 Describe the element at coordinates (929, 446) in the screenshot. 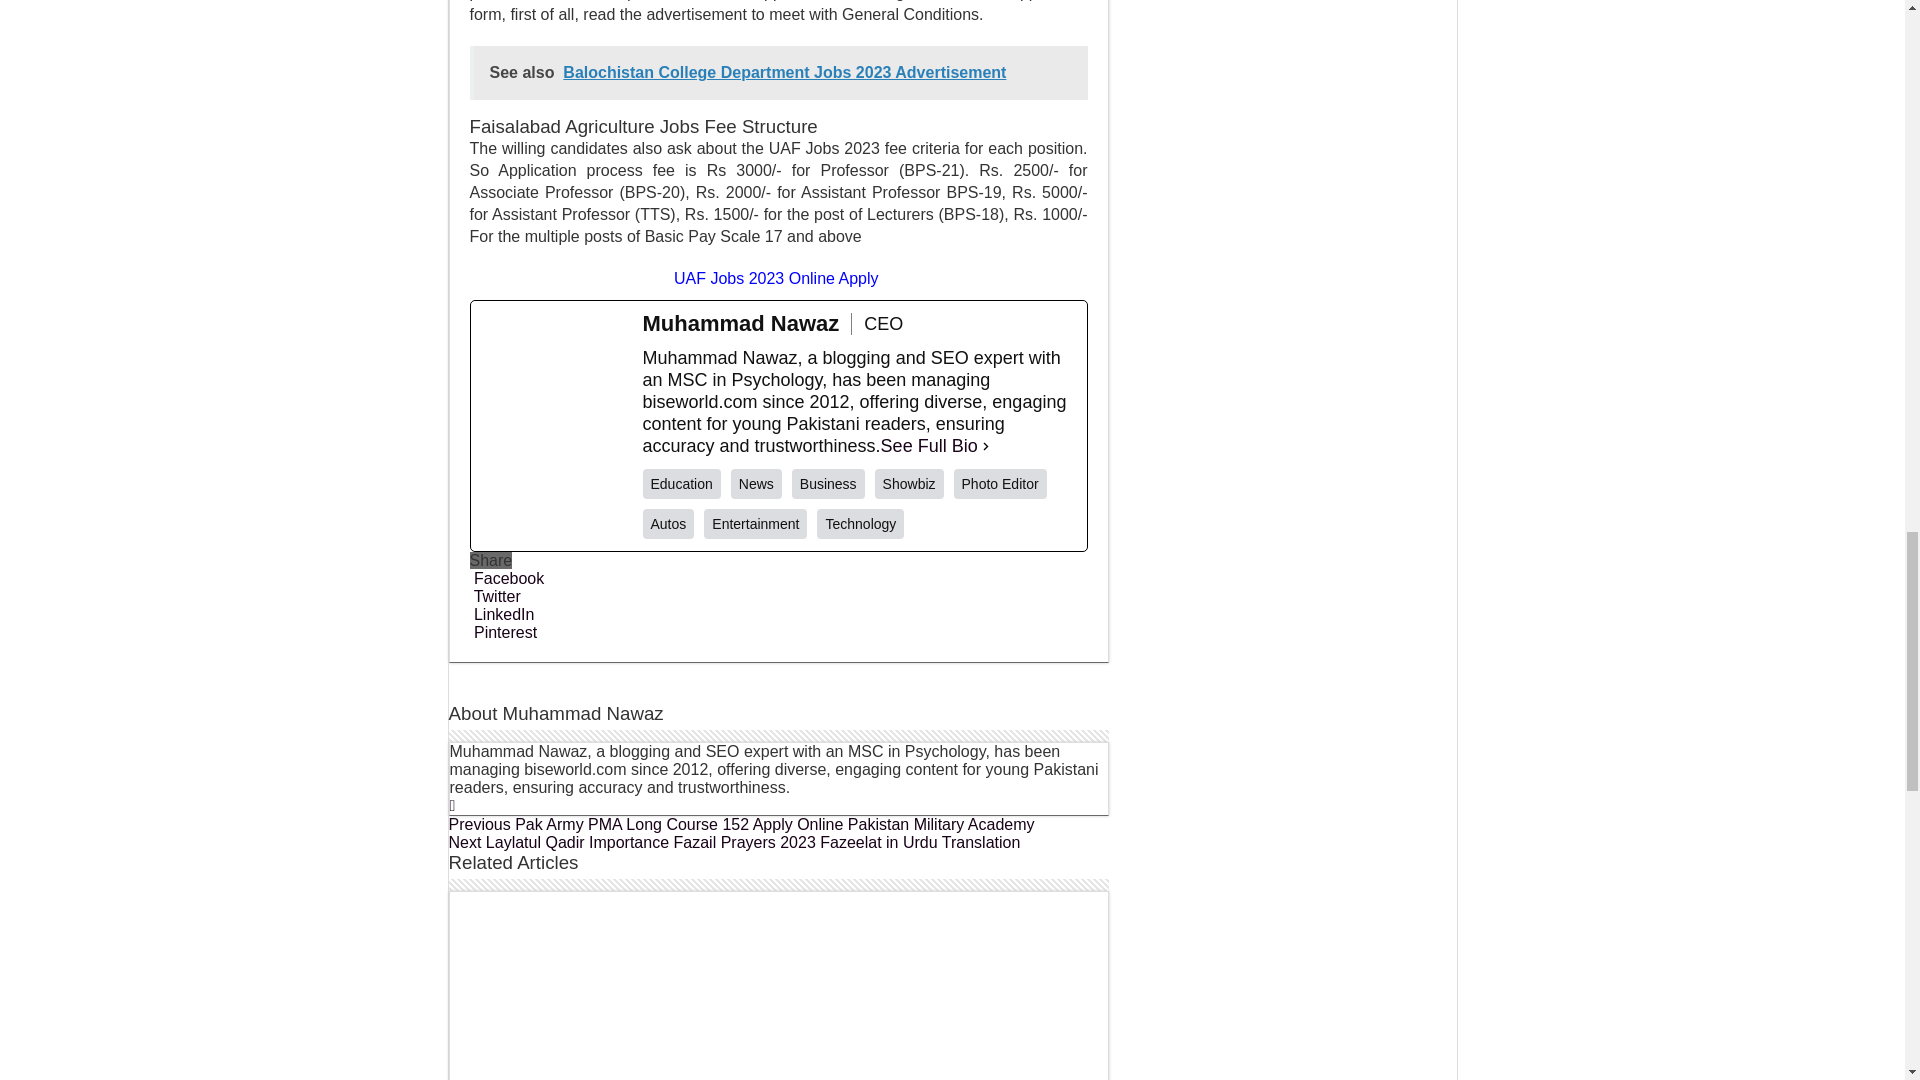

I see `See Full Bio` at that location.